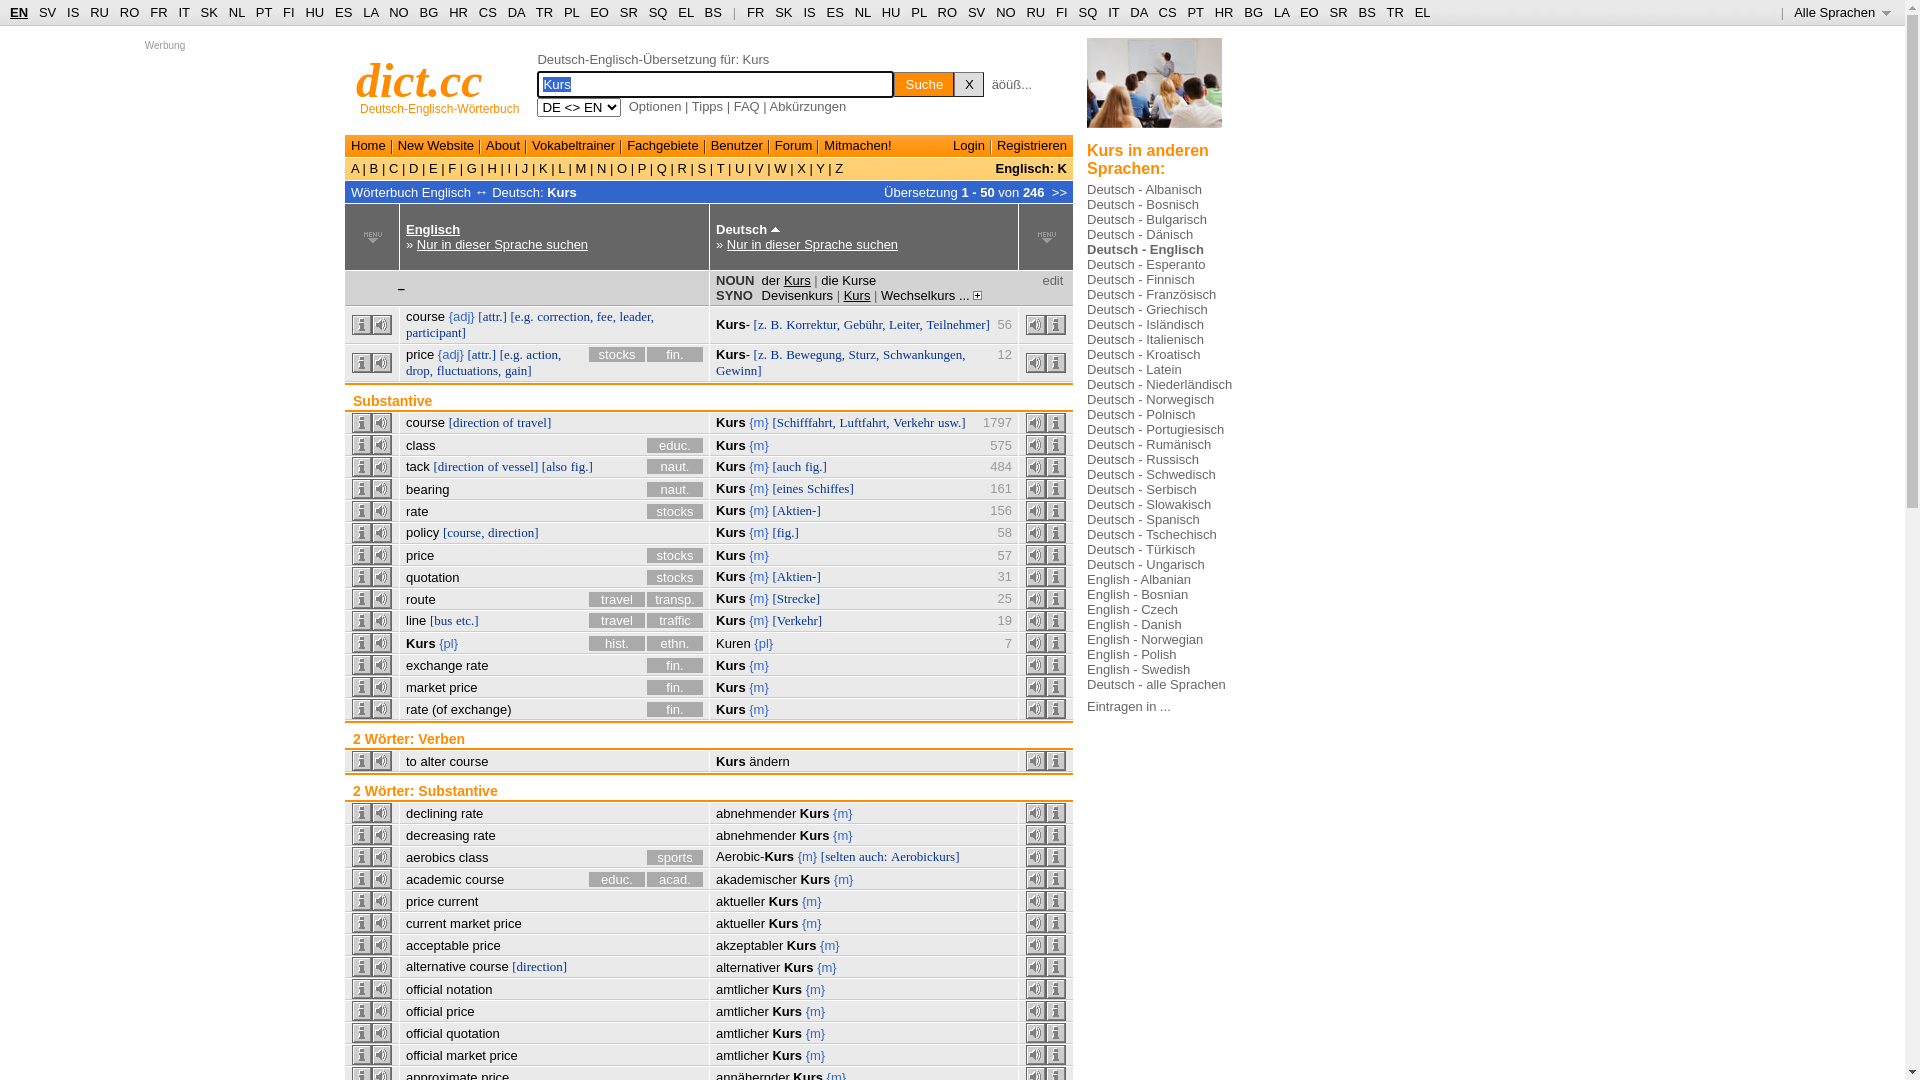 The image size is (1920, 1080). I want to click on fig.], so click(582, 466).